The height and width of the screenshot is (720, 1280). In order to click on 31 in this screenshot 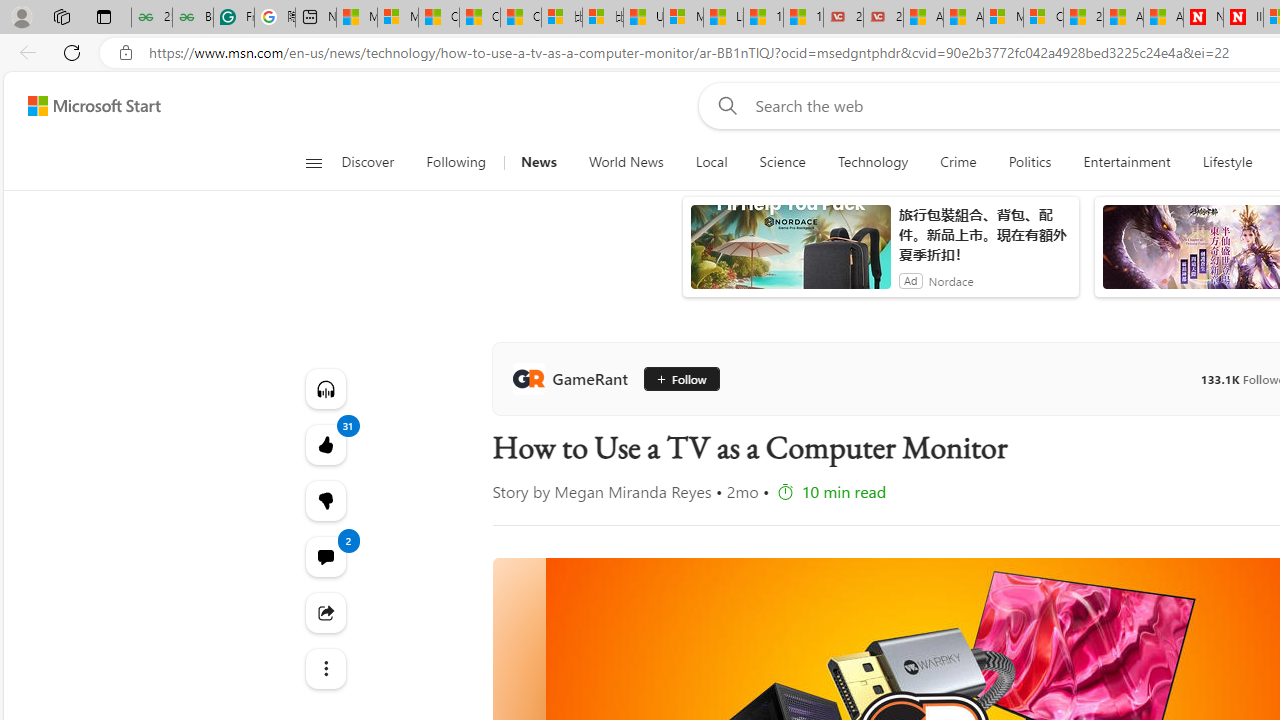, I will do `click(324, 500)`.